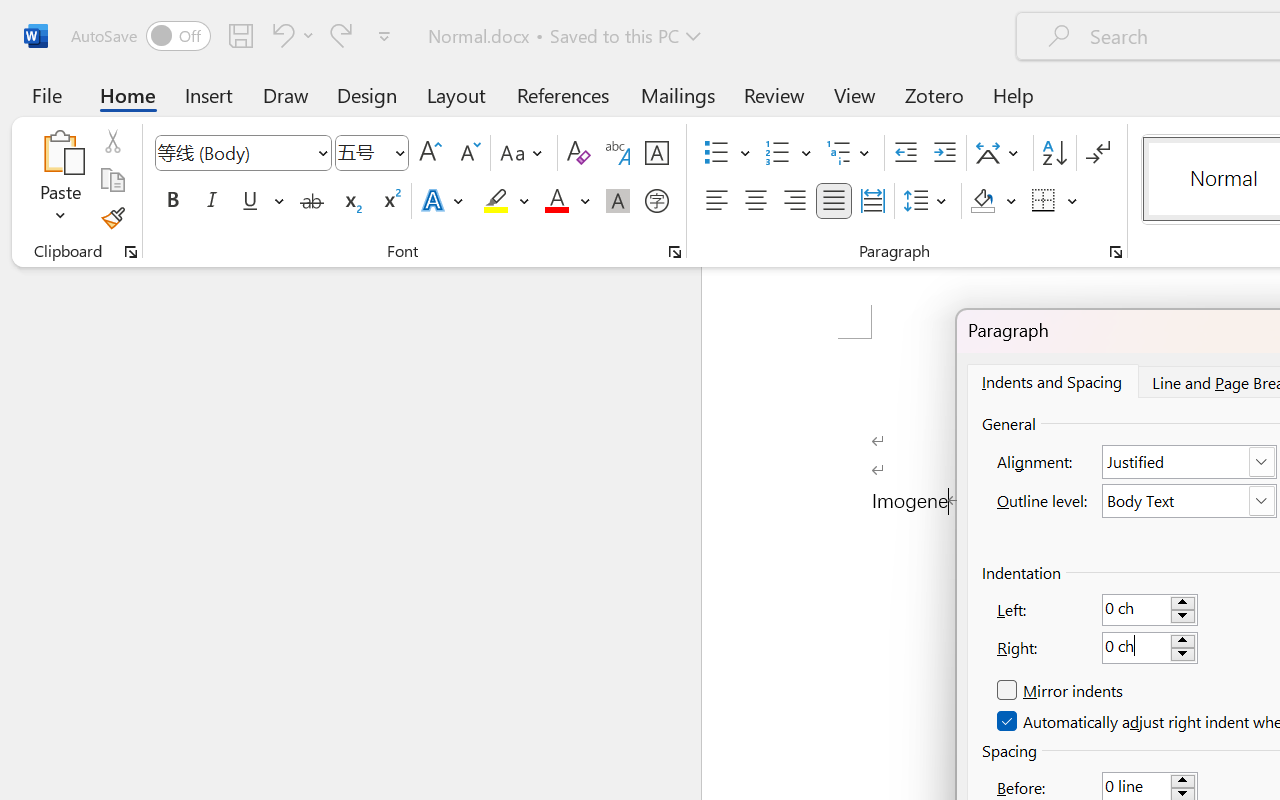  Describe the element at coordinates (834, 201) in the screenshot. I see `Justify` at that location.